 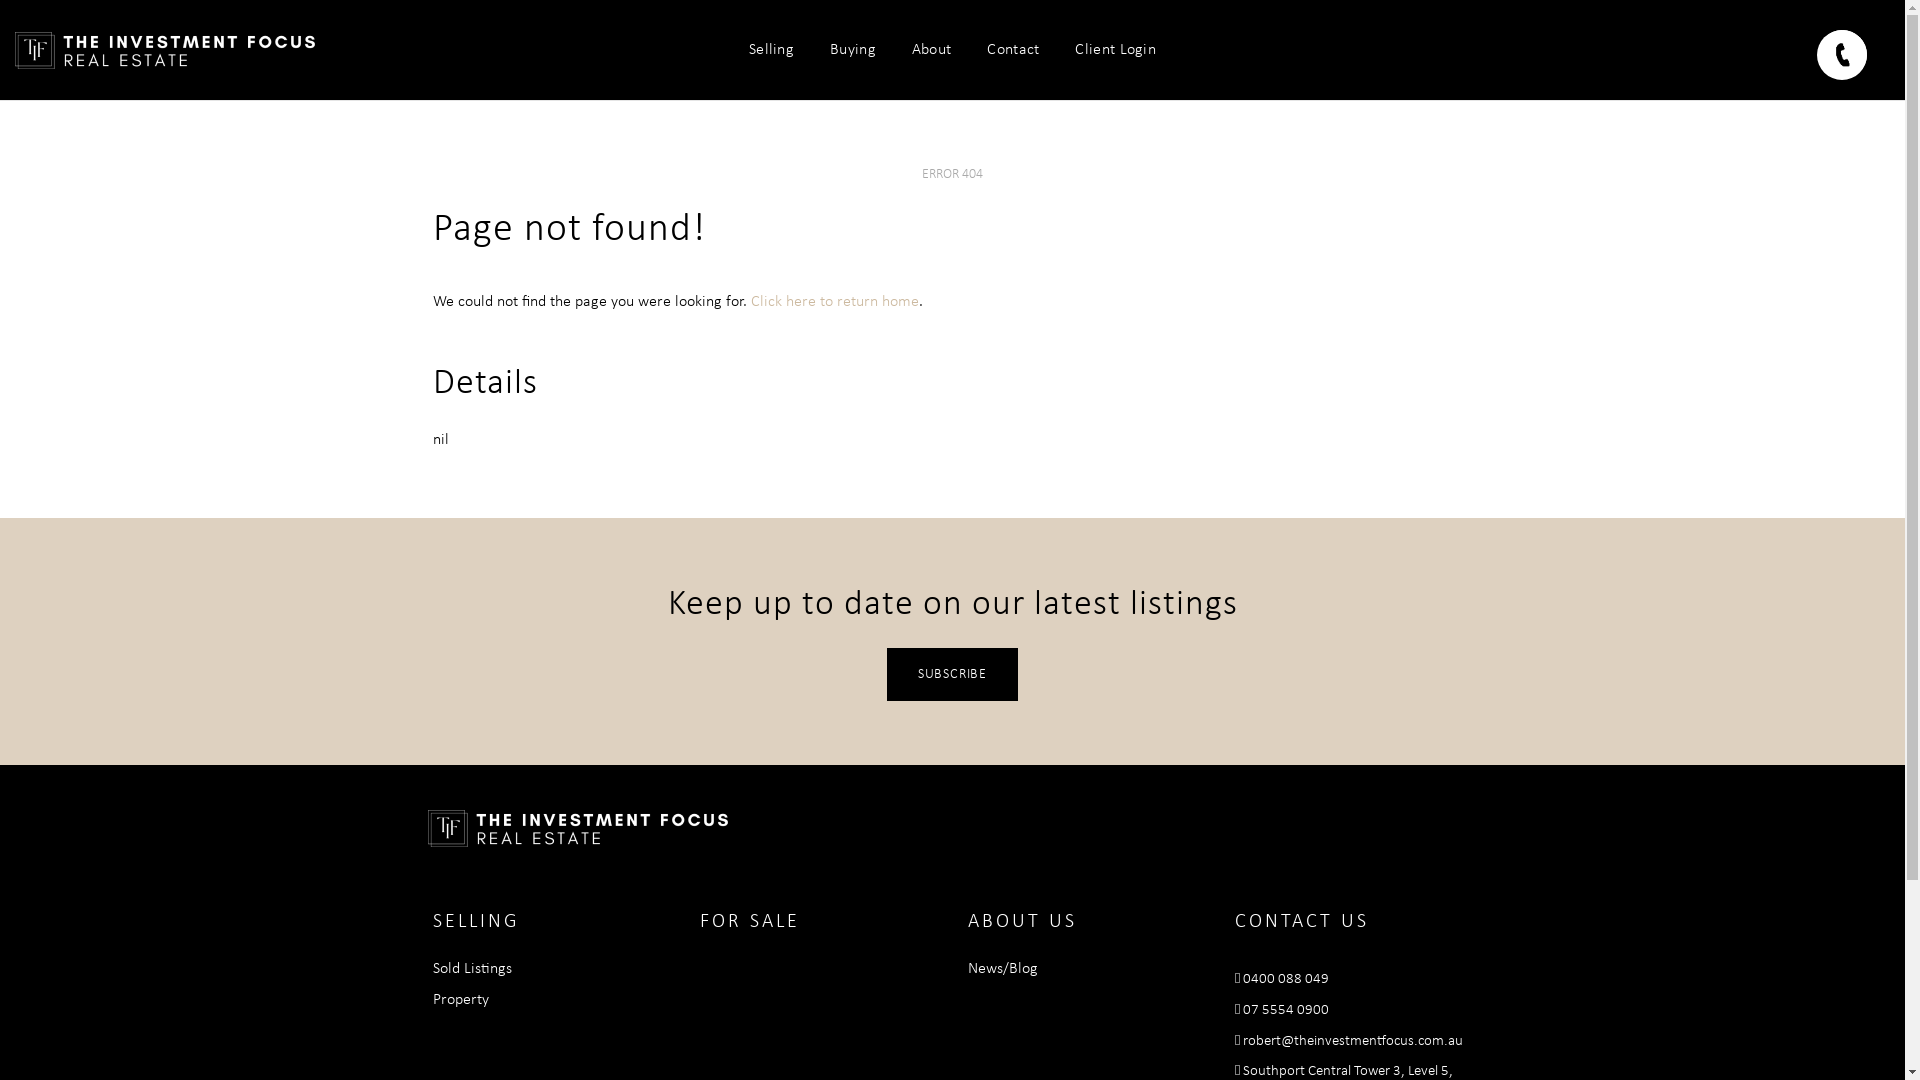 What do you see at coordinates (853, 50) in the screenshot?
I see `Buying` at bounding box center [853, 50].